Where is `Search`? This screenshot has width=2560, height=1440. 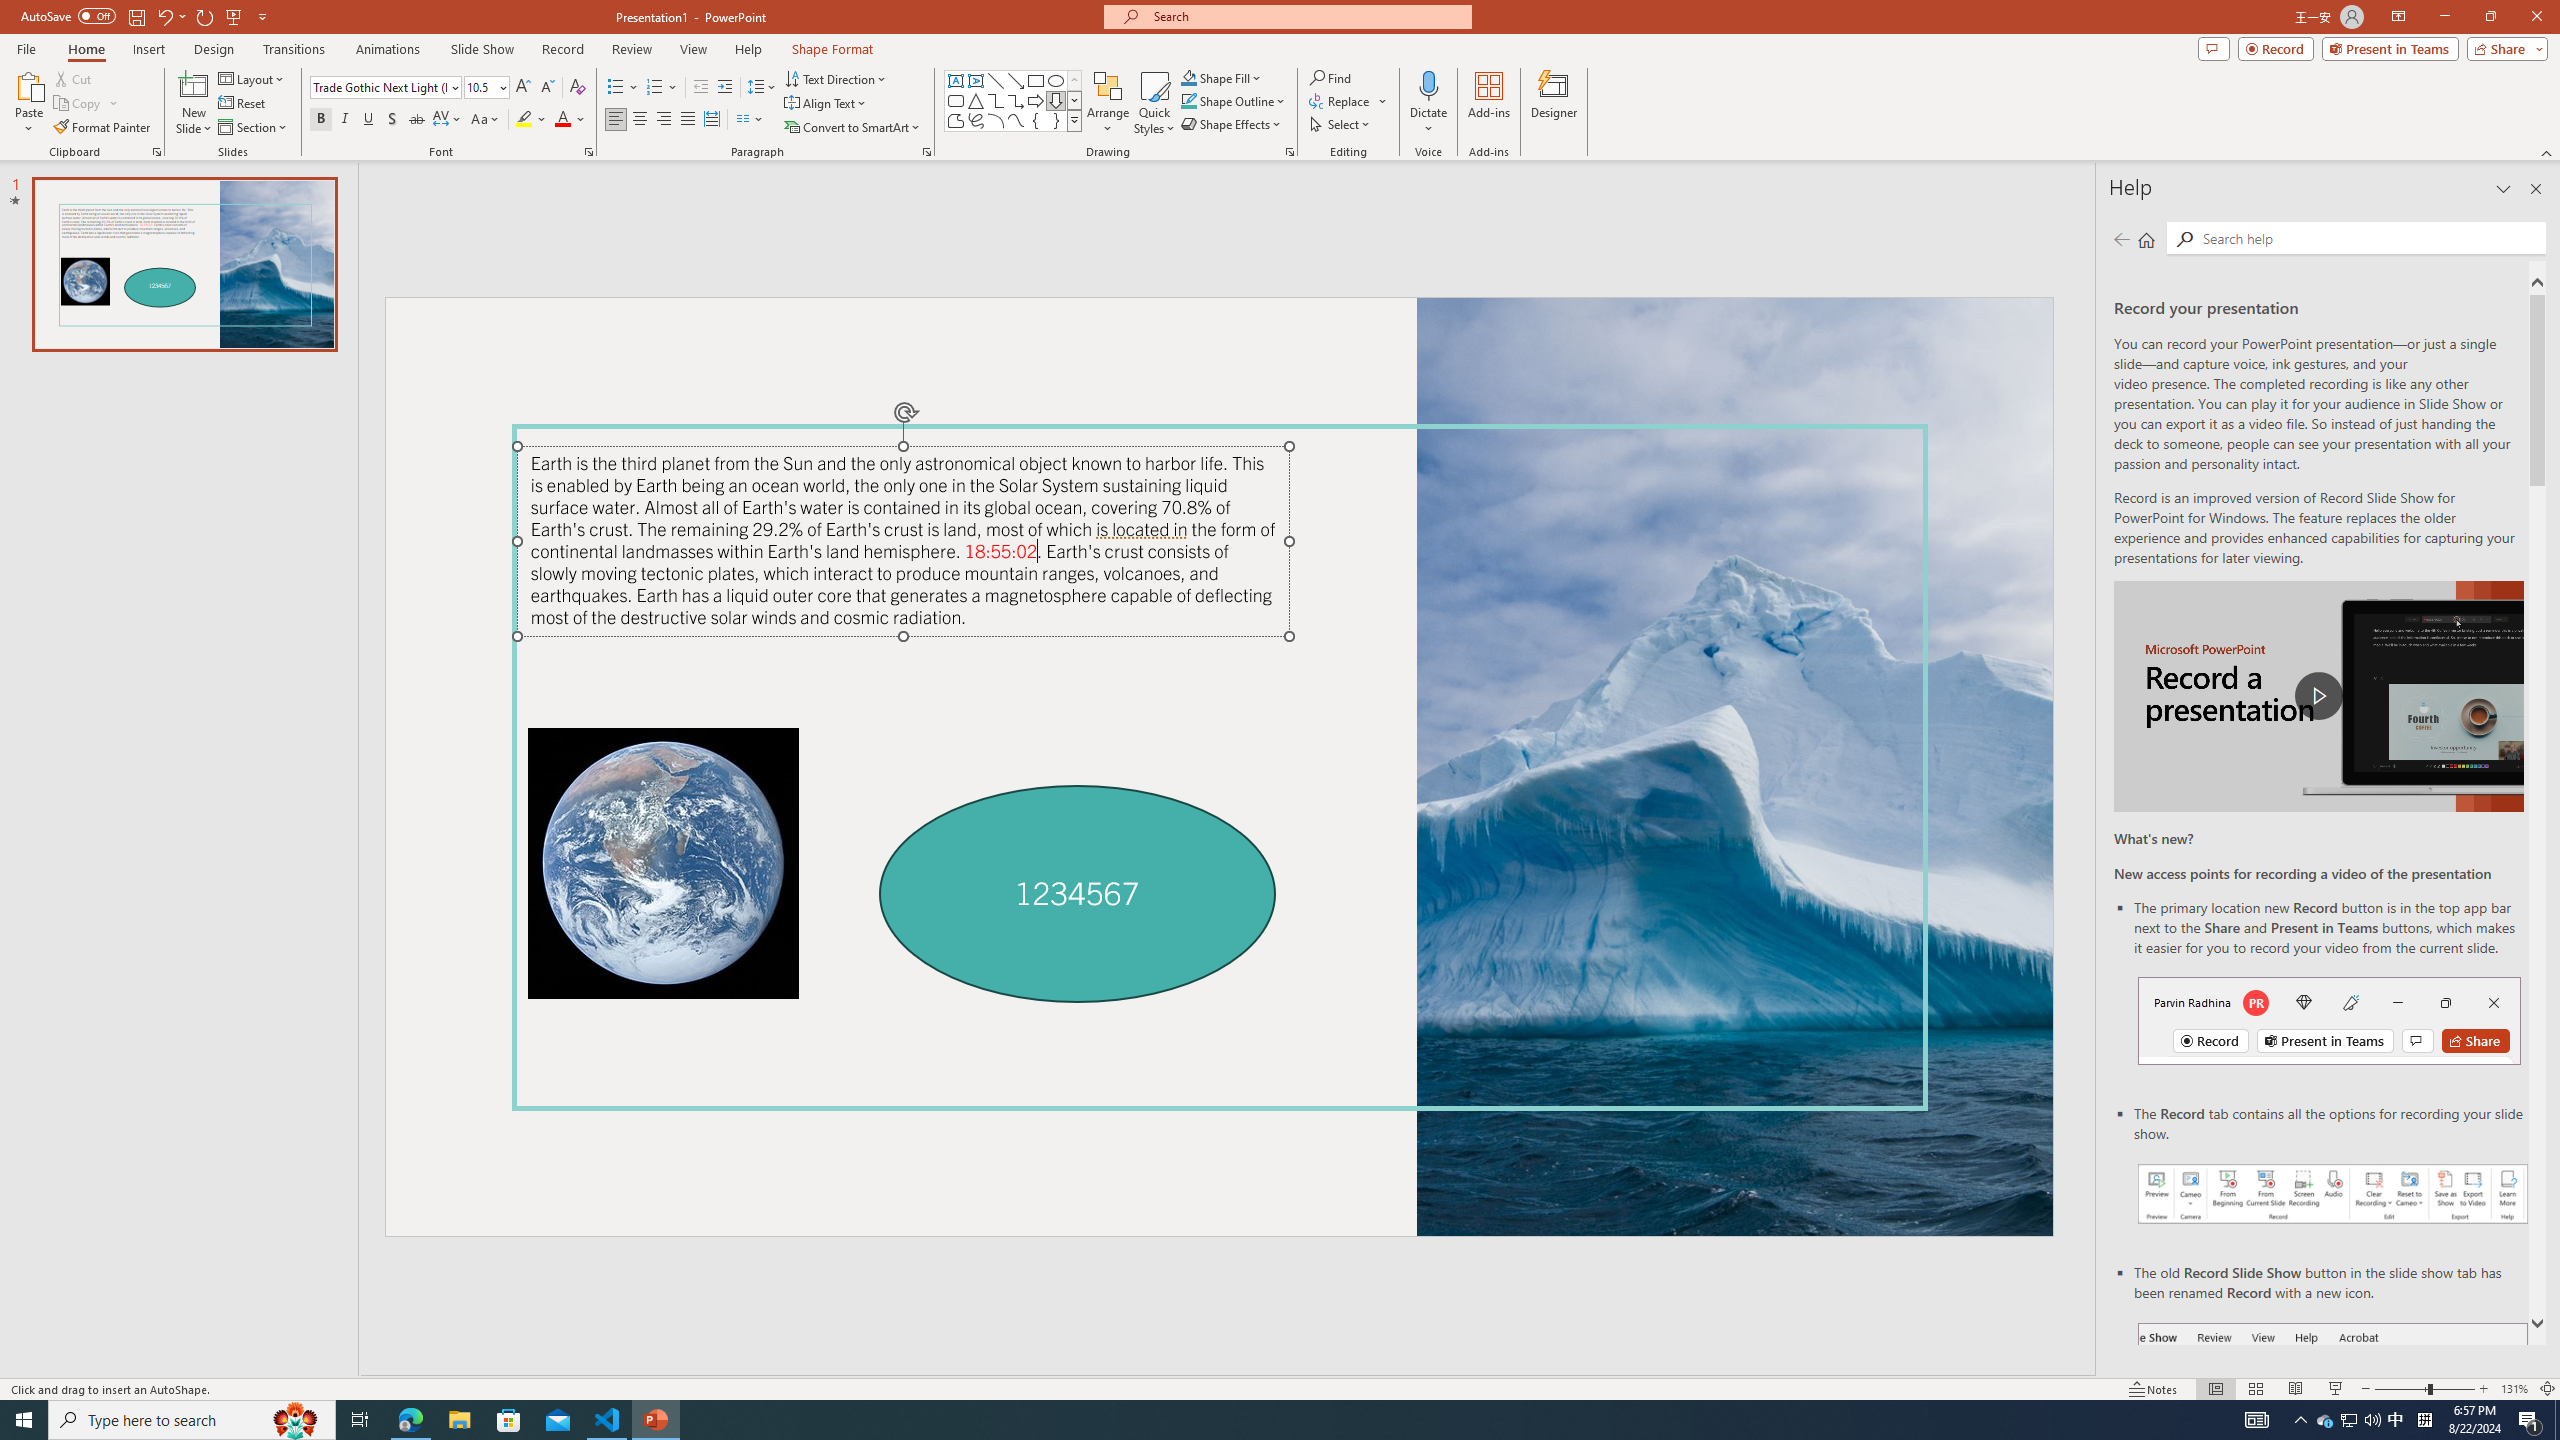
Search is located at coordinates (2183, 239).